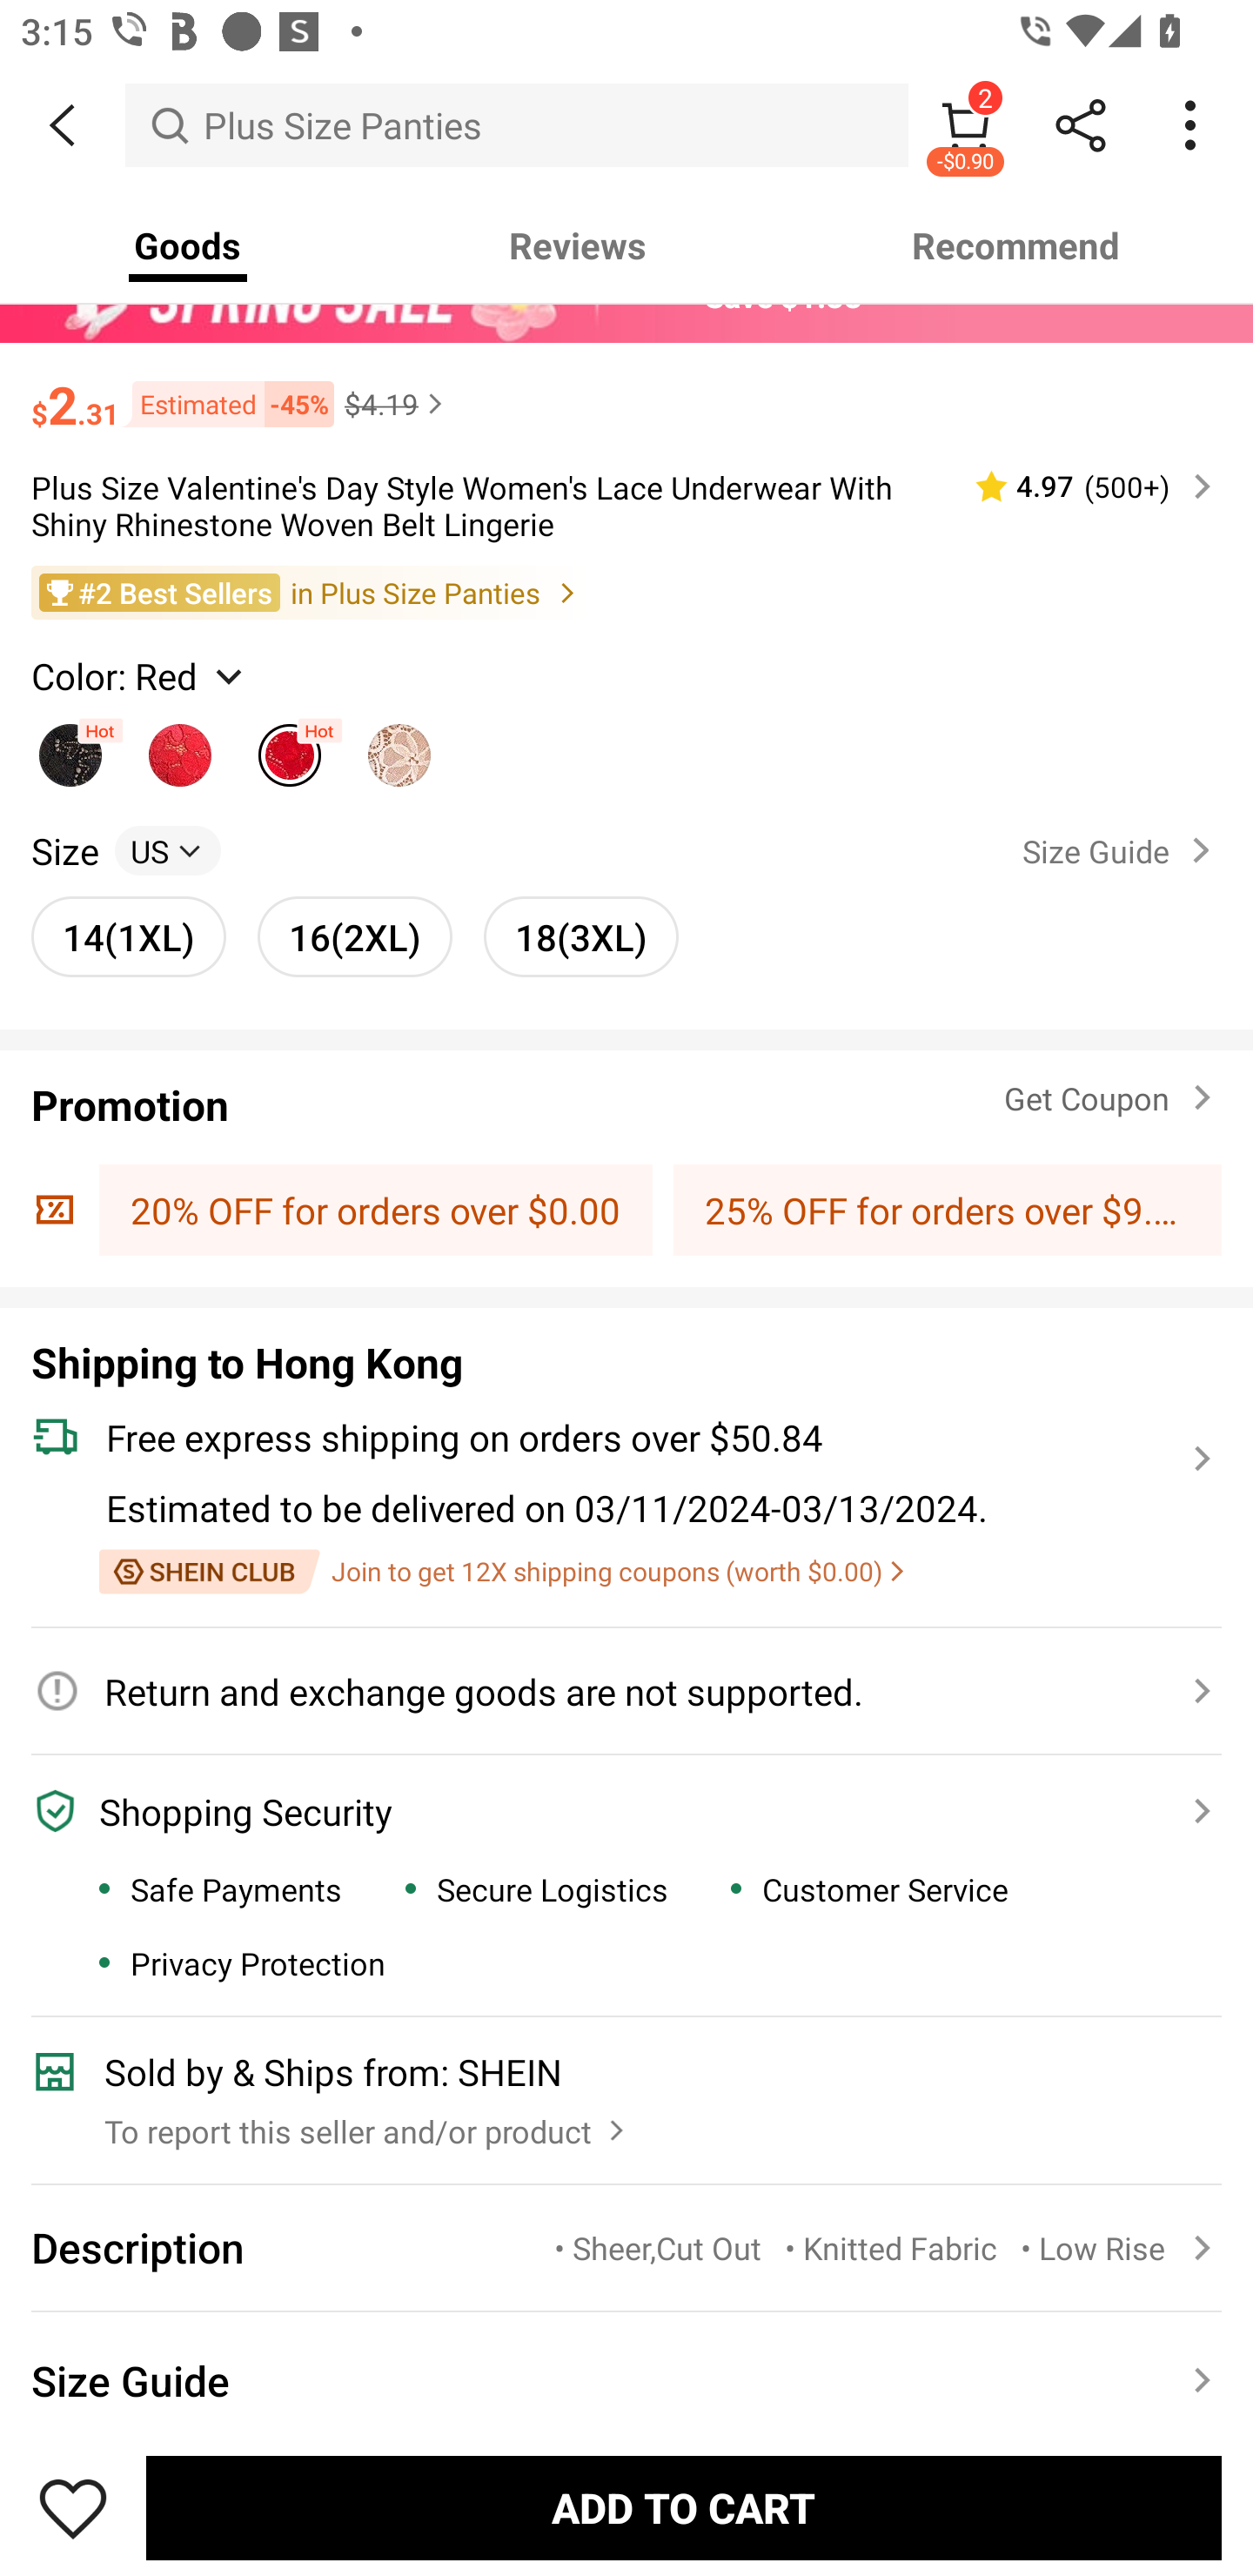  Describe the element at coordinates (1081, 486) in the screenshot. I see `4.97 (500‎+)` at that location.